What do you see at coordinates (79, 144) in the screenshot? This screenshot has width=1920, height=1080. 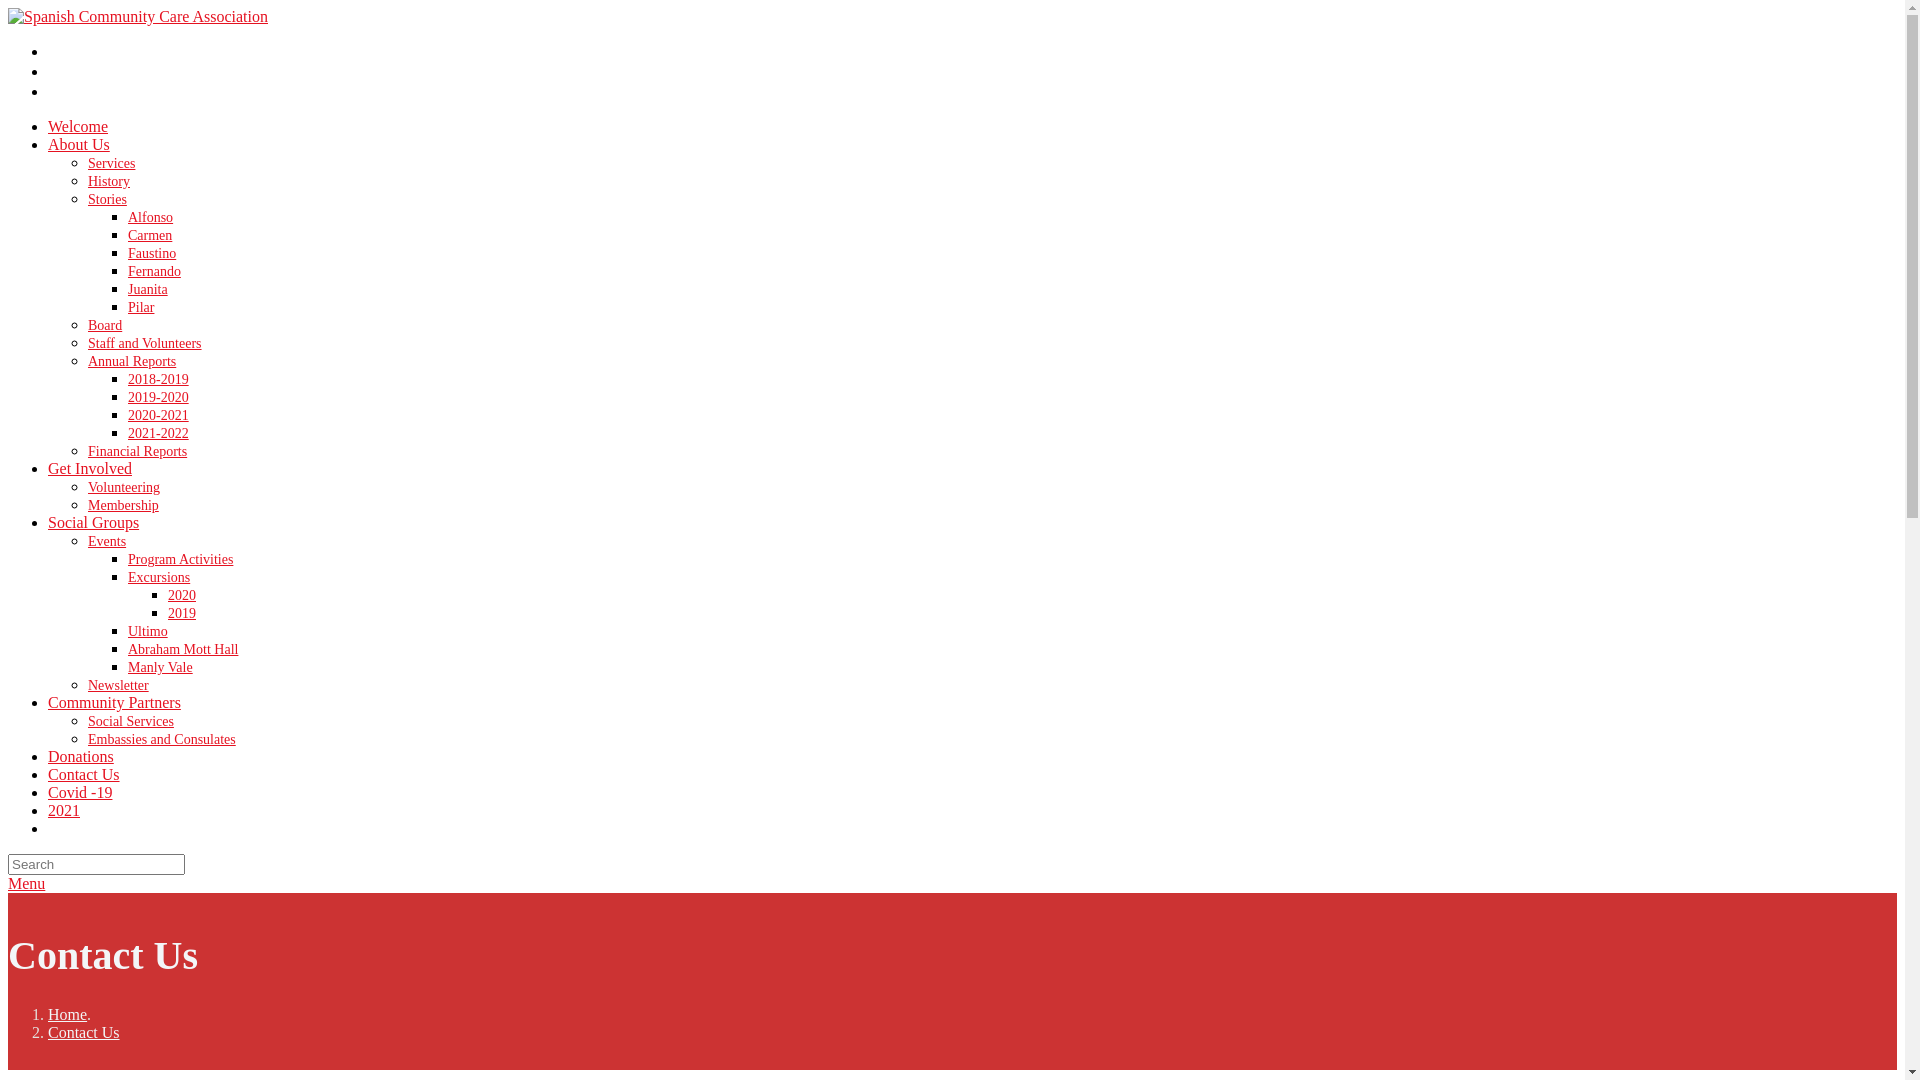 I see `About Us` at bounding box center [79, 144].